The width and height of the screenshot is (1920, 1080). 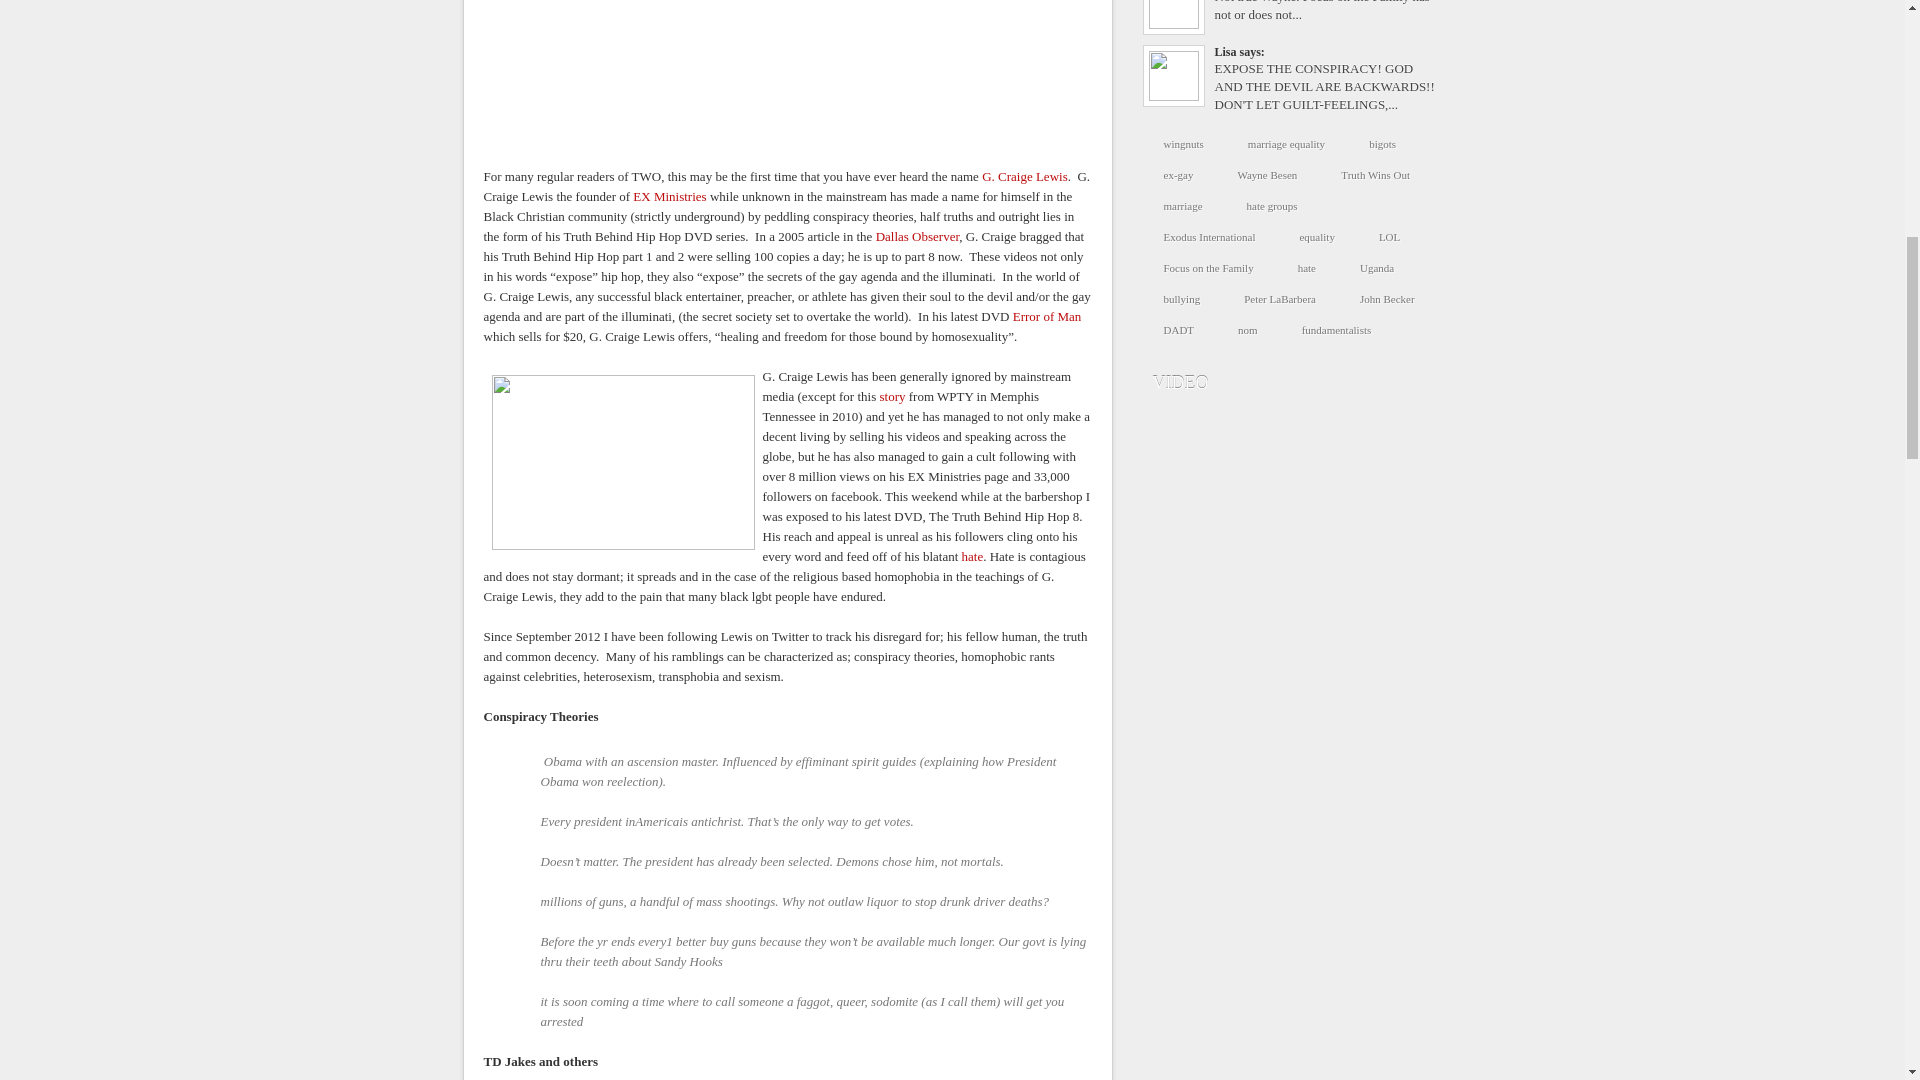 I want to click on EX Ministries, so click(x=672, y=196).